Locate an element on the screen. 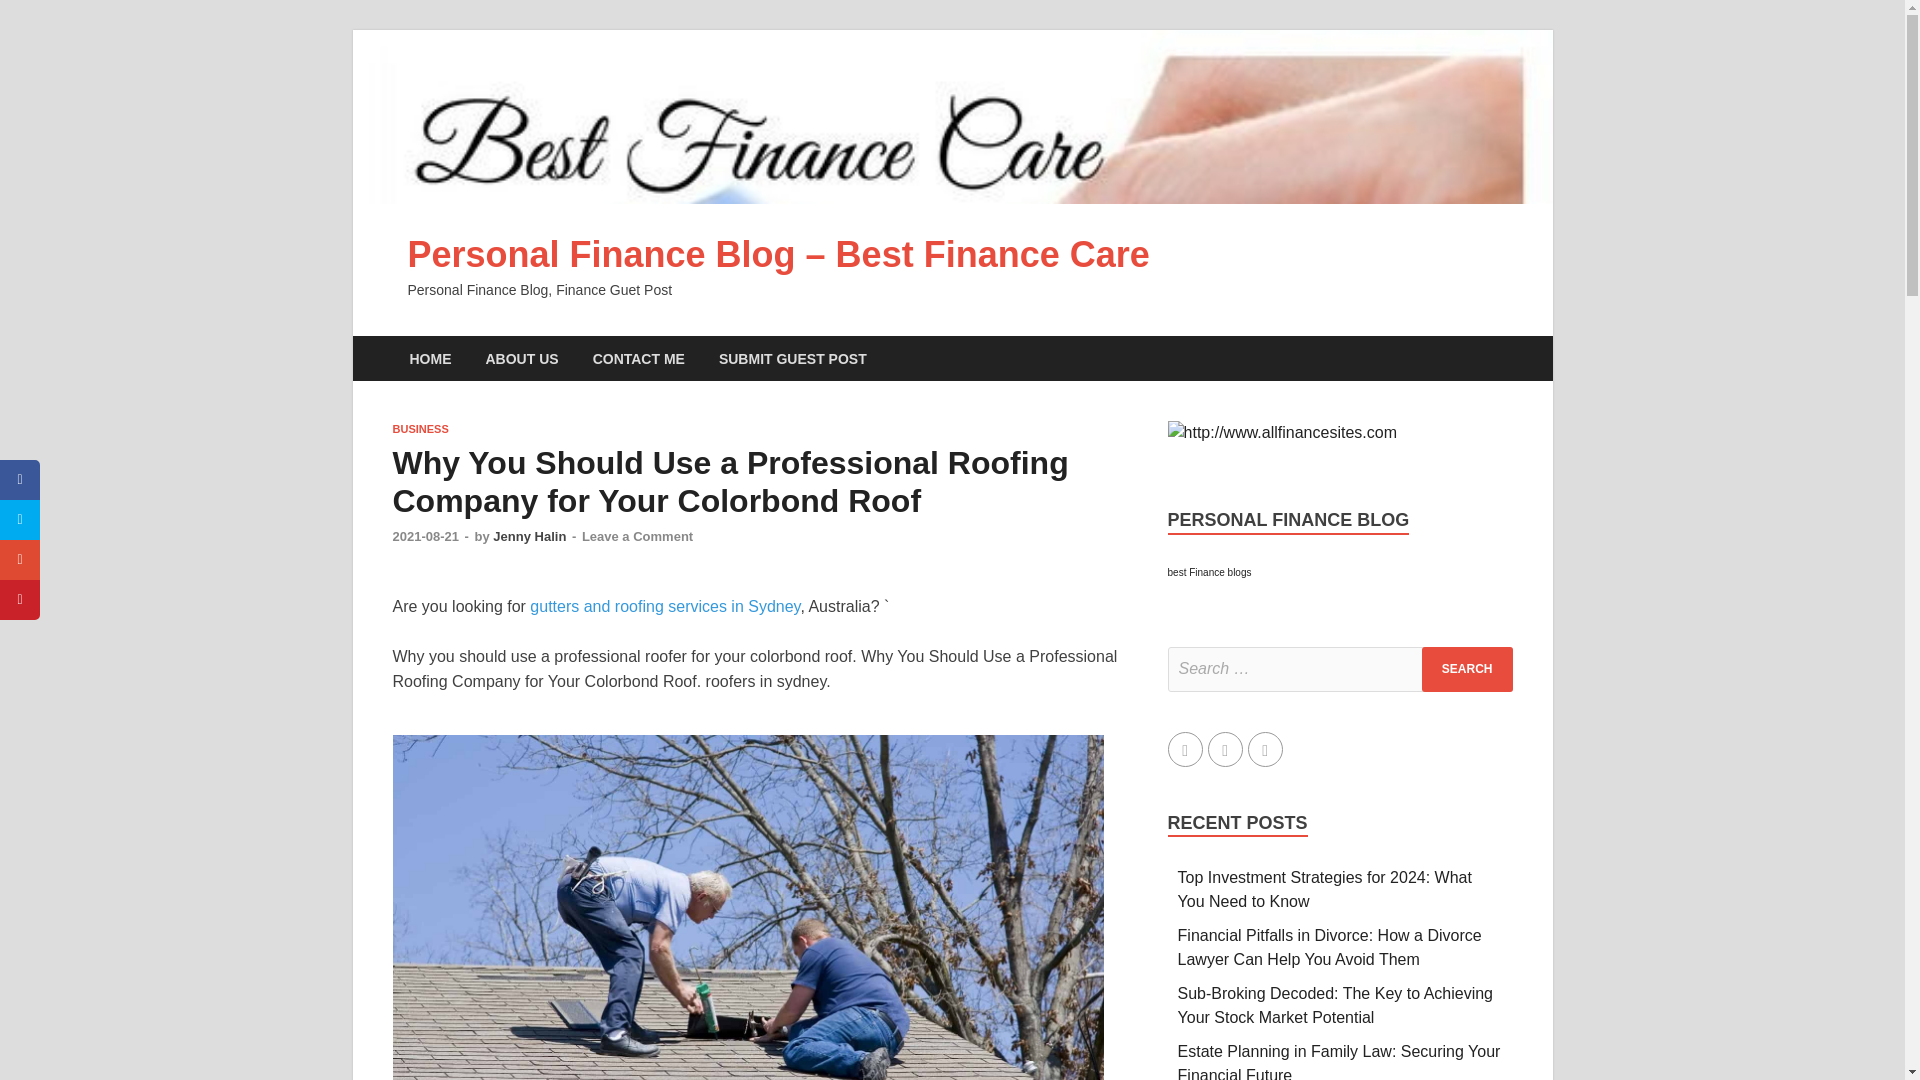 The height and width of the screenshot is (1080, 1920). Search is located at coordinates (1467, 669).